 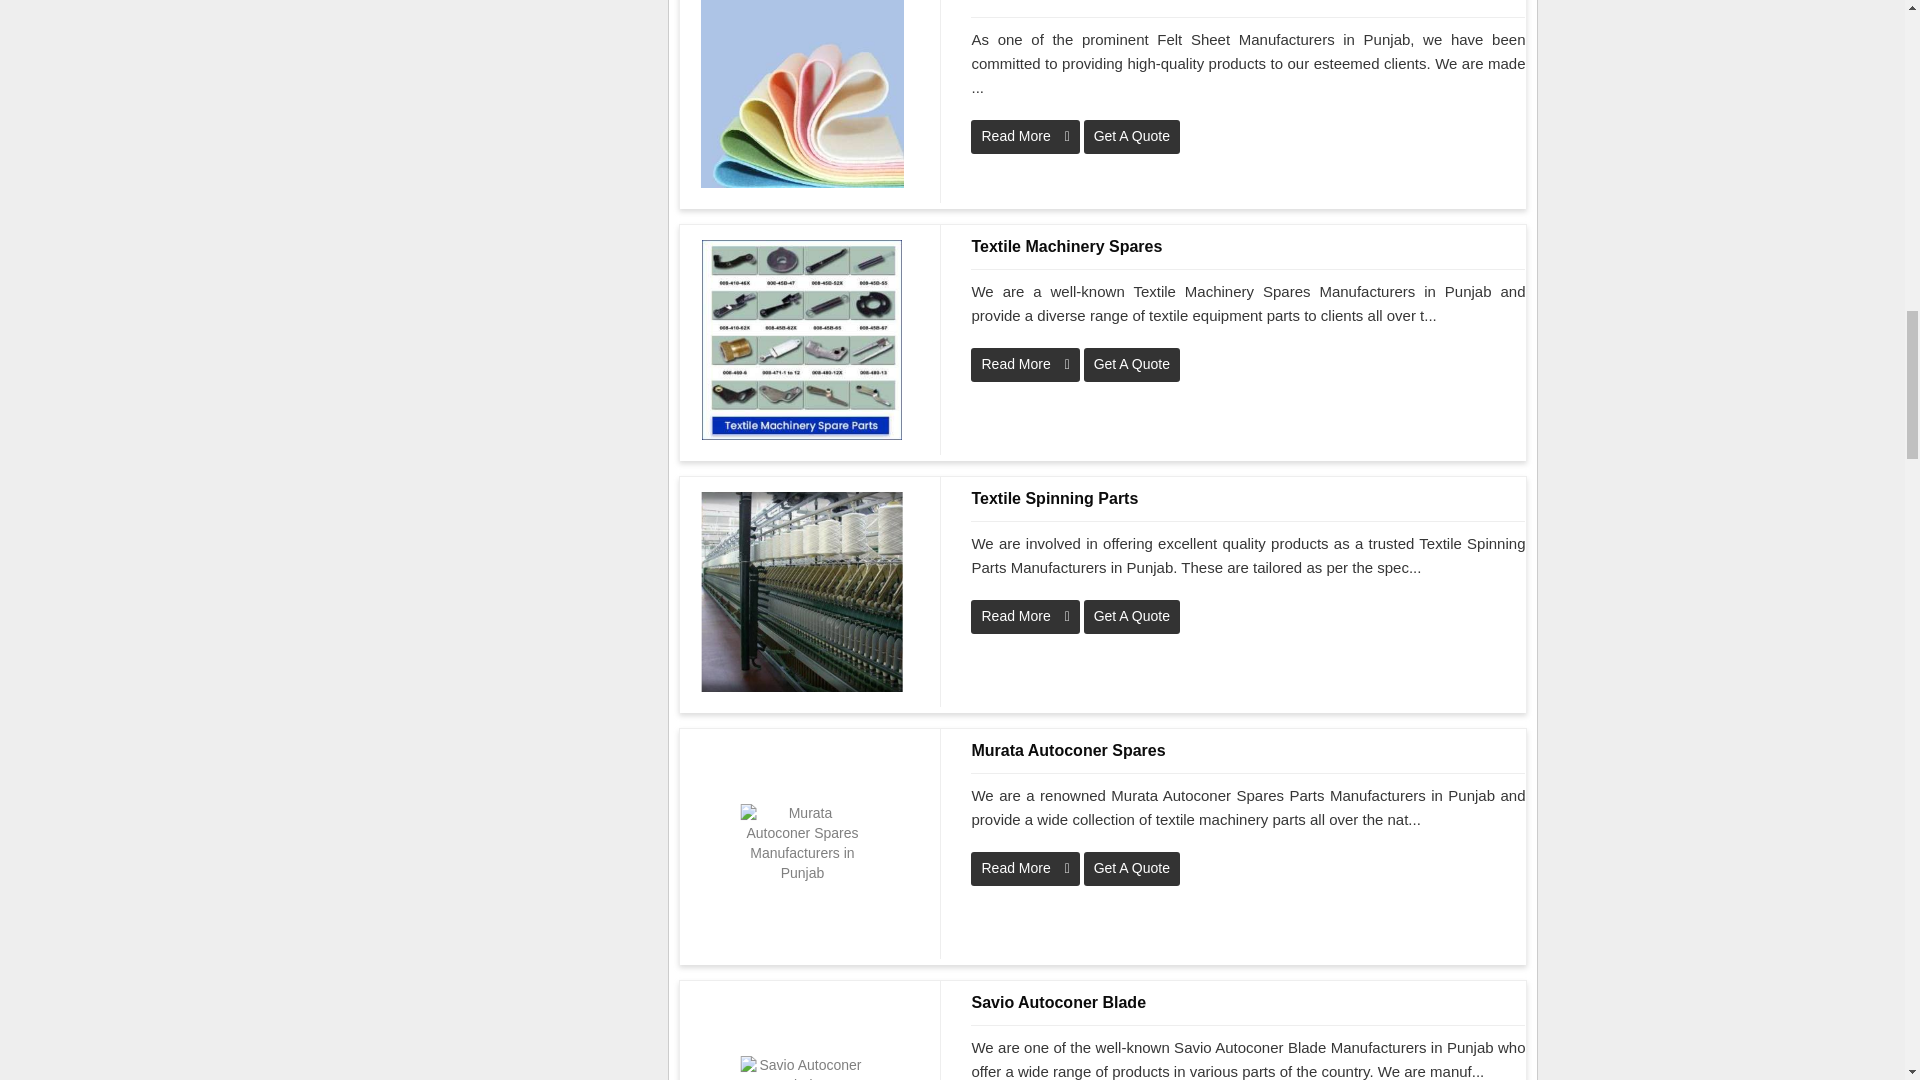 I want to click on Read More, so click(x=1025, y=364).